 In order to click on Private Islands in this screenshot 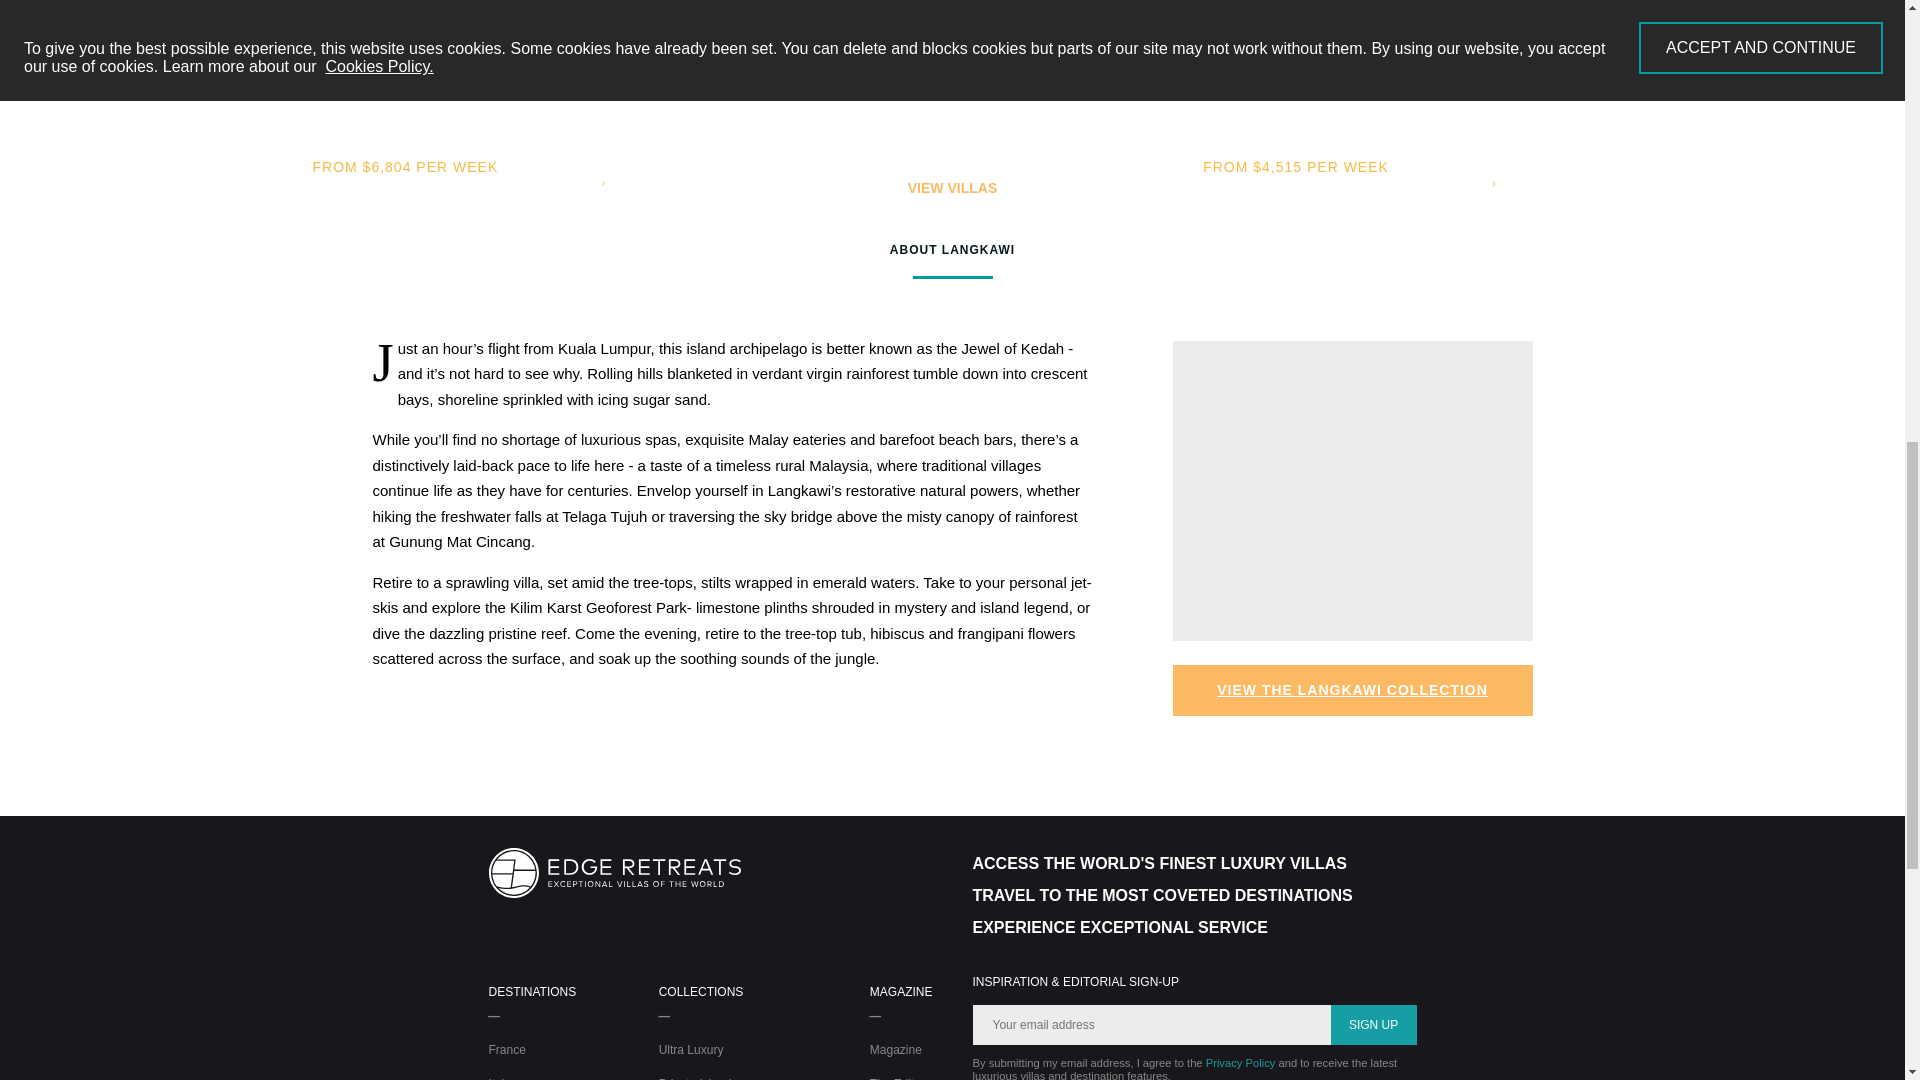, I will do `click(698, 1078)`.